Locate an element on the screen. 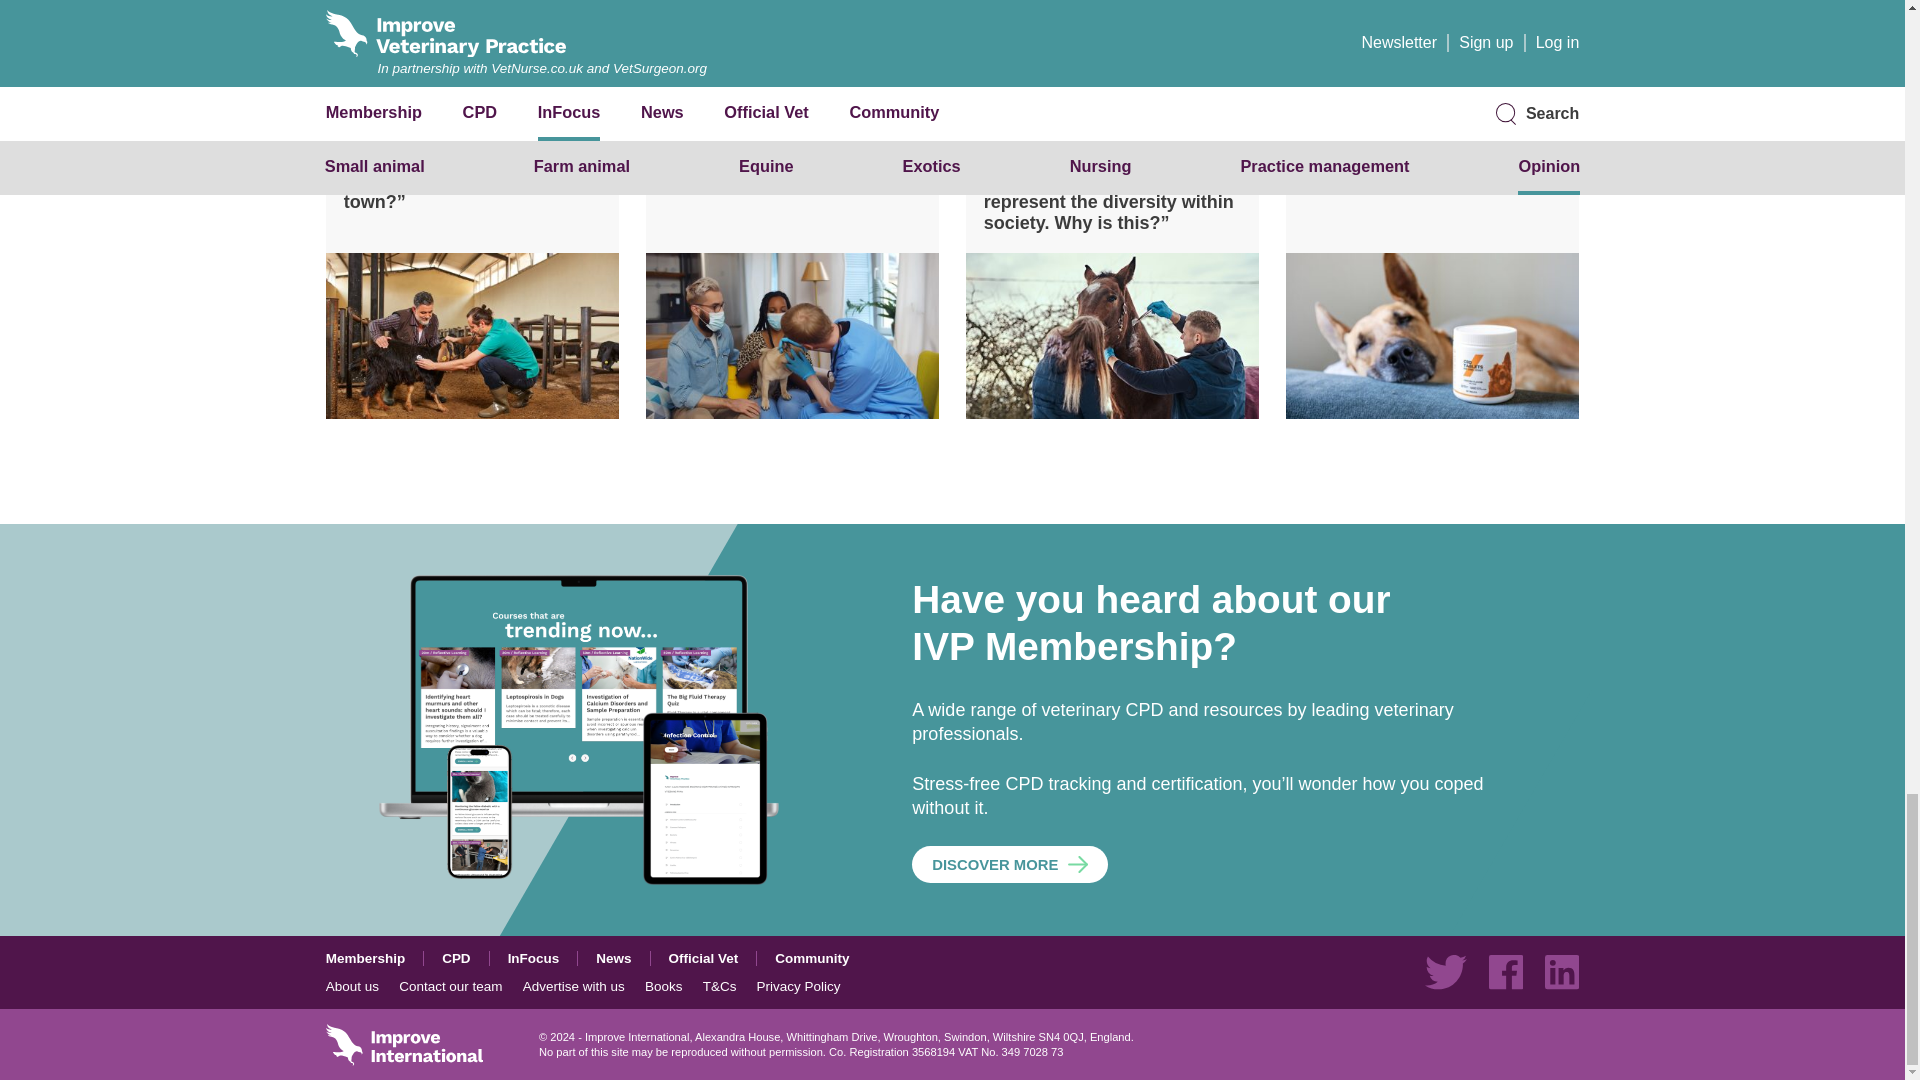 Image resolution: width=1920 pixels, height=1080 pixels. Veterinary Practice on Twitter is located at coordinates (1445, 972).